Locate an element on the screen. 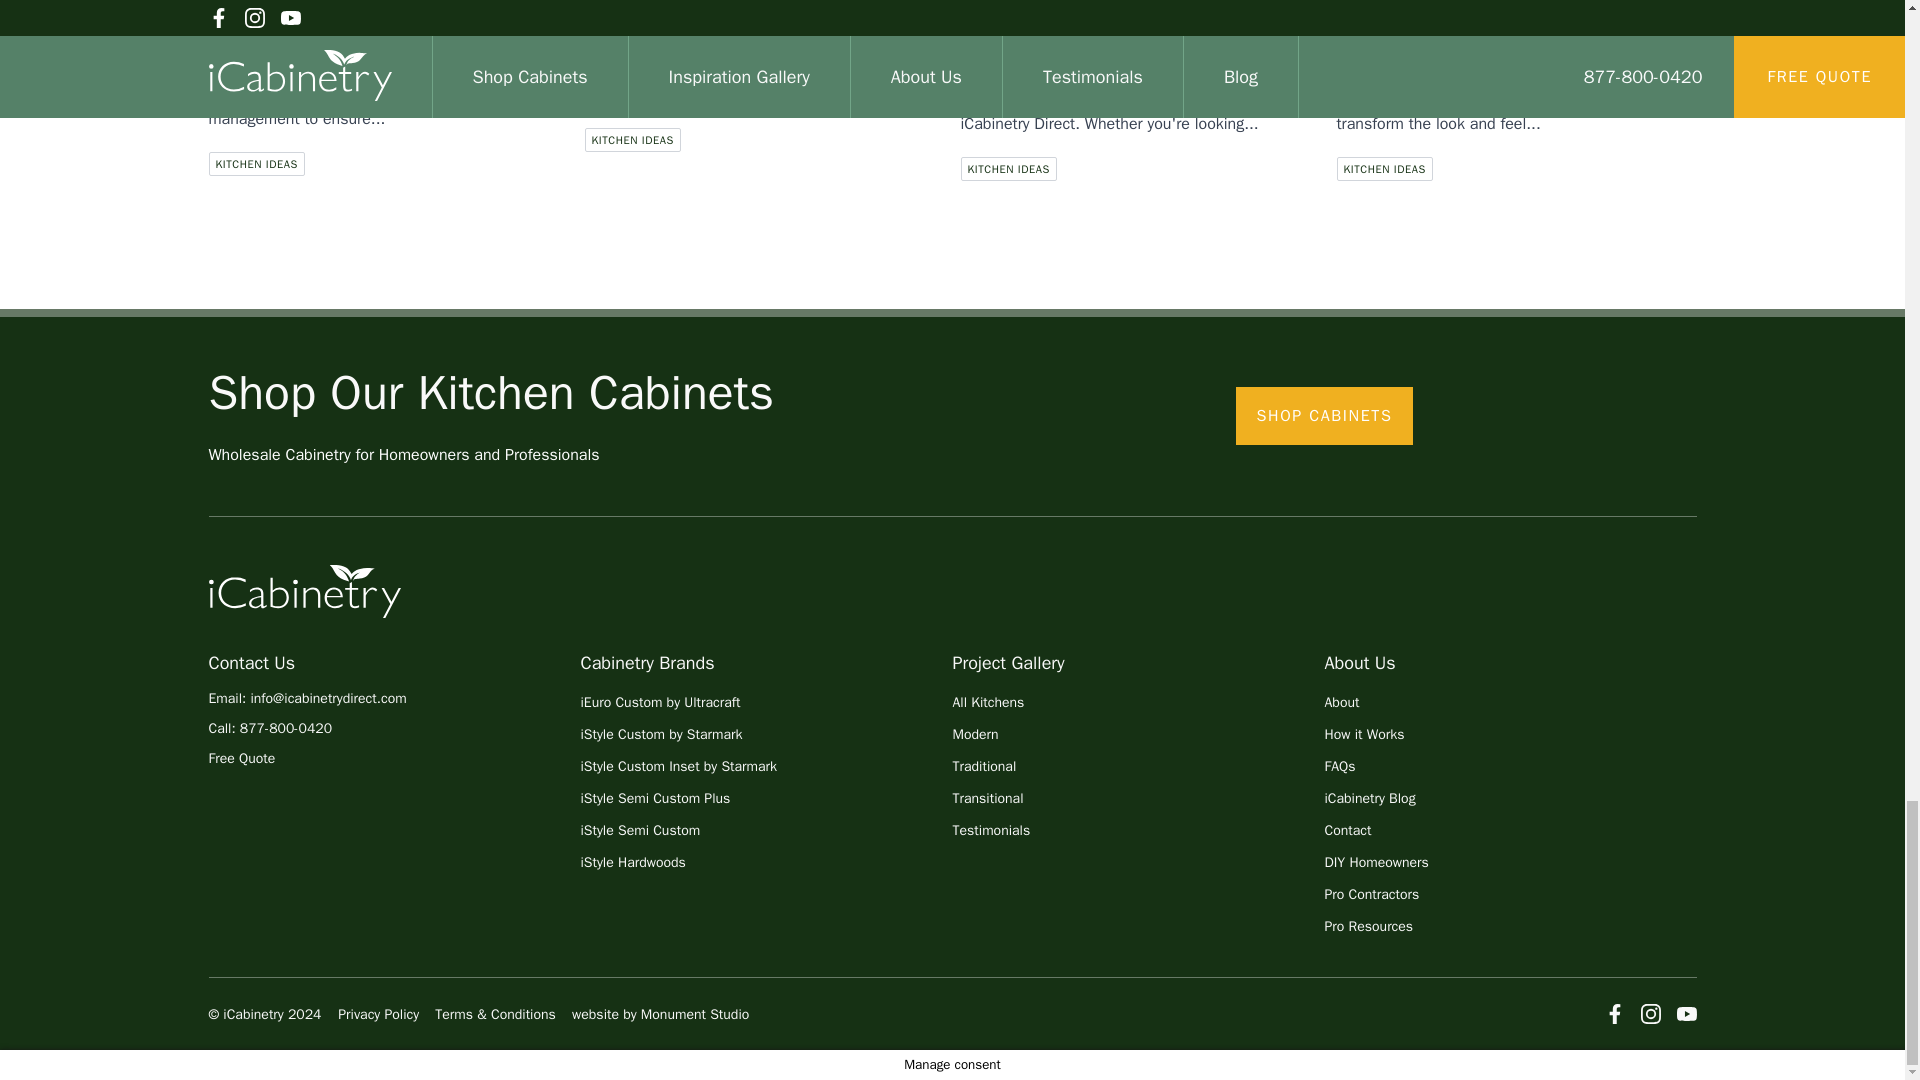  KITCHEN IDEAS is located at coordinates (1008, 168).